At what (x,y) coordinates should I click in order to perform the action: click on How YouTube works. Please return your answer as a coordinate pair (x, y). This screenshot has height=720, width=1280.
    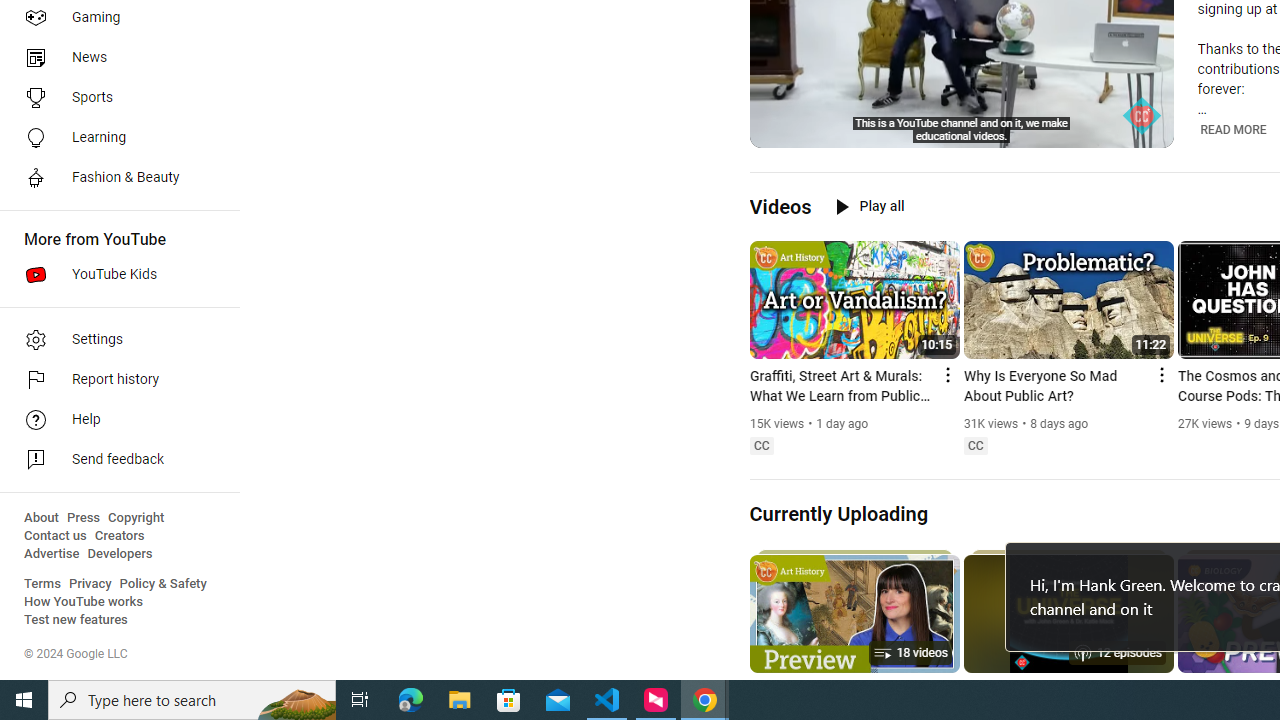
    Looking at the image, I should click on (84, 602).